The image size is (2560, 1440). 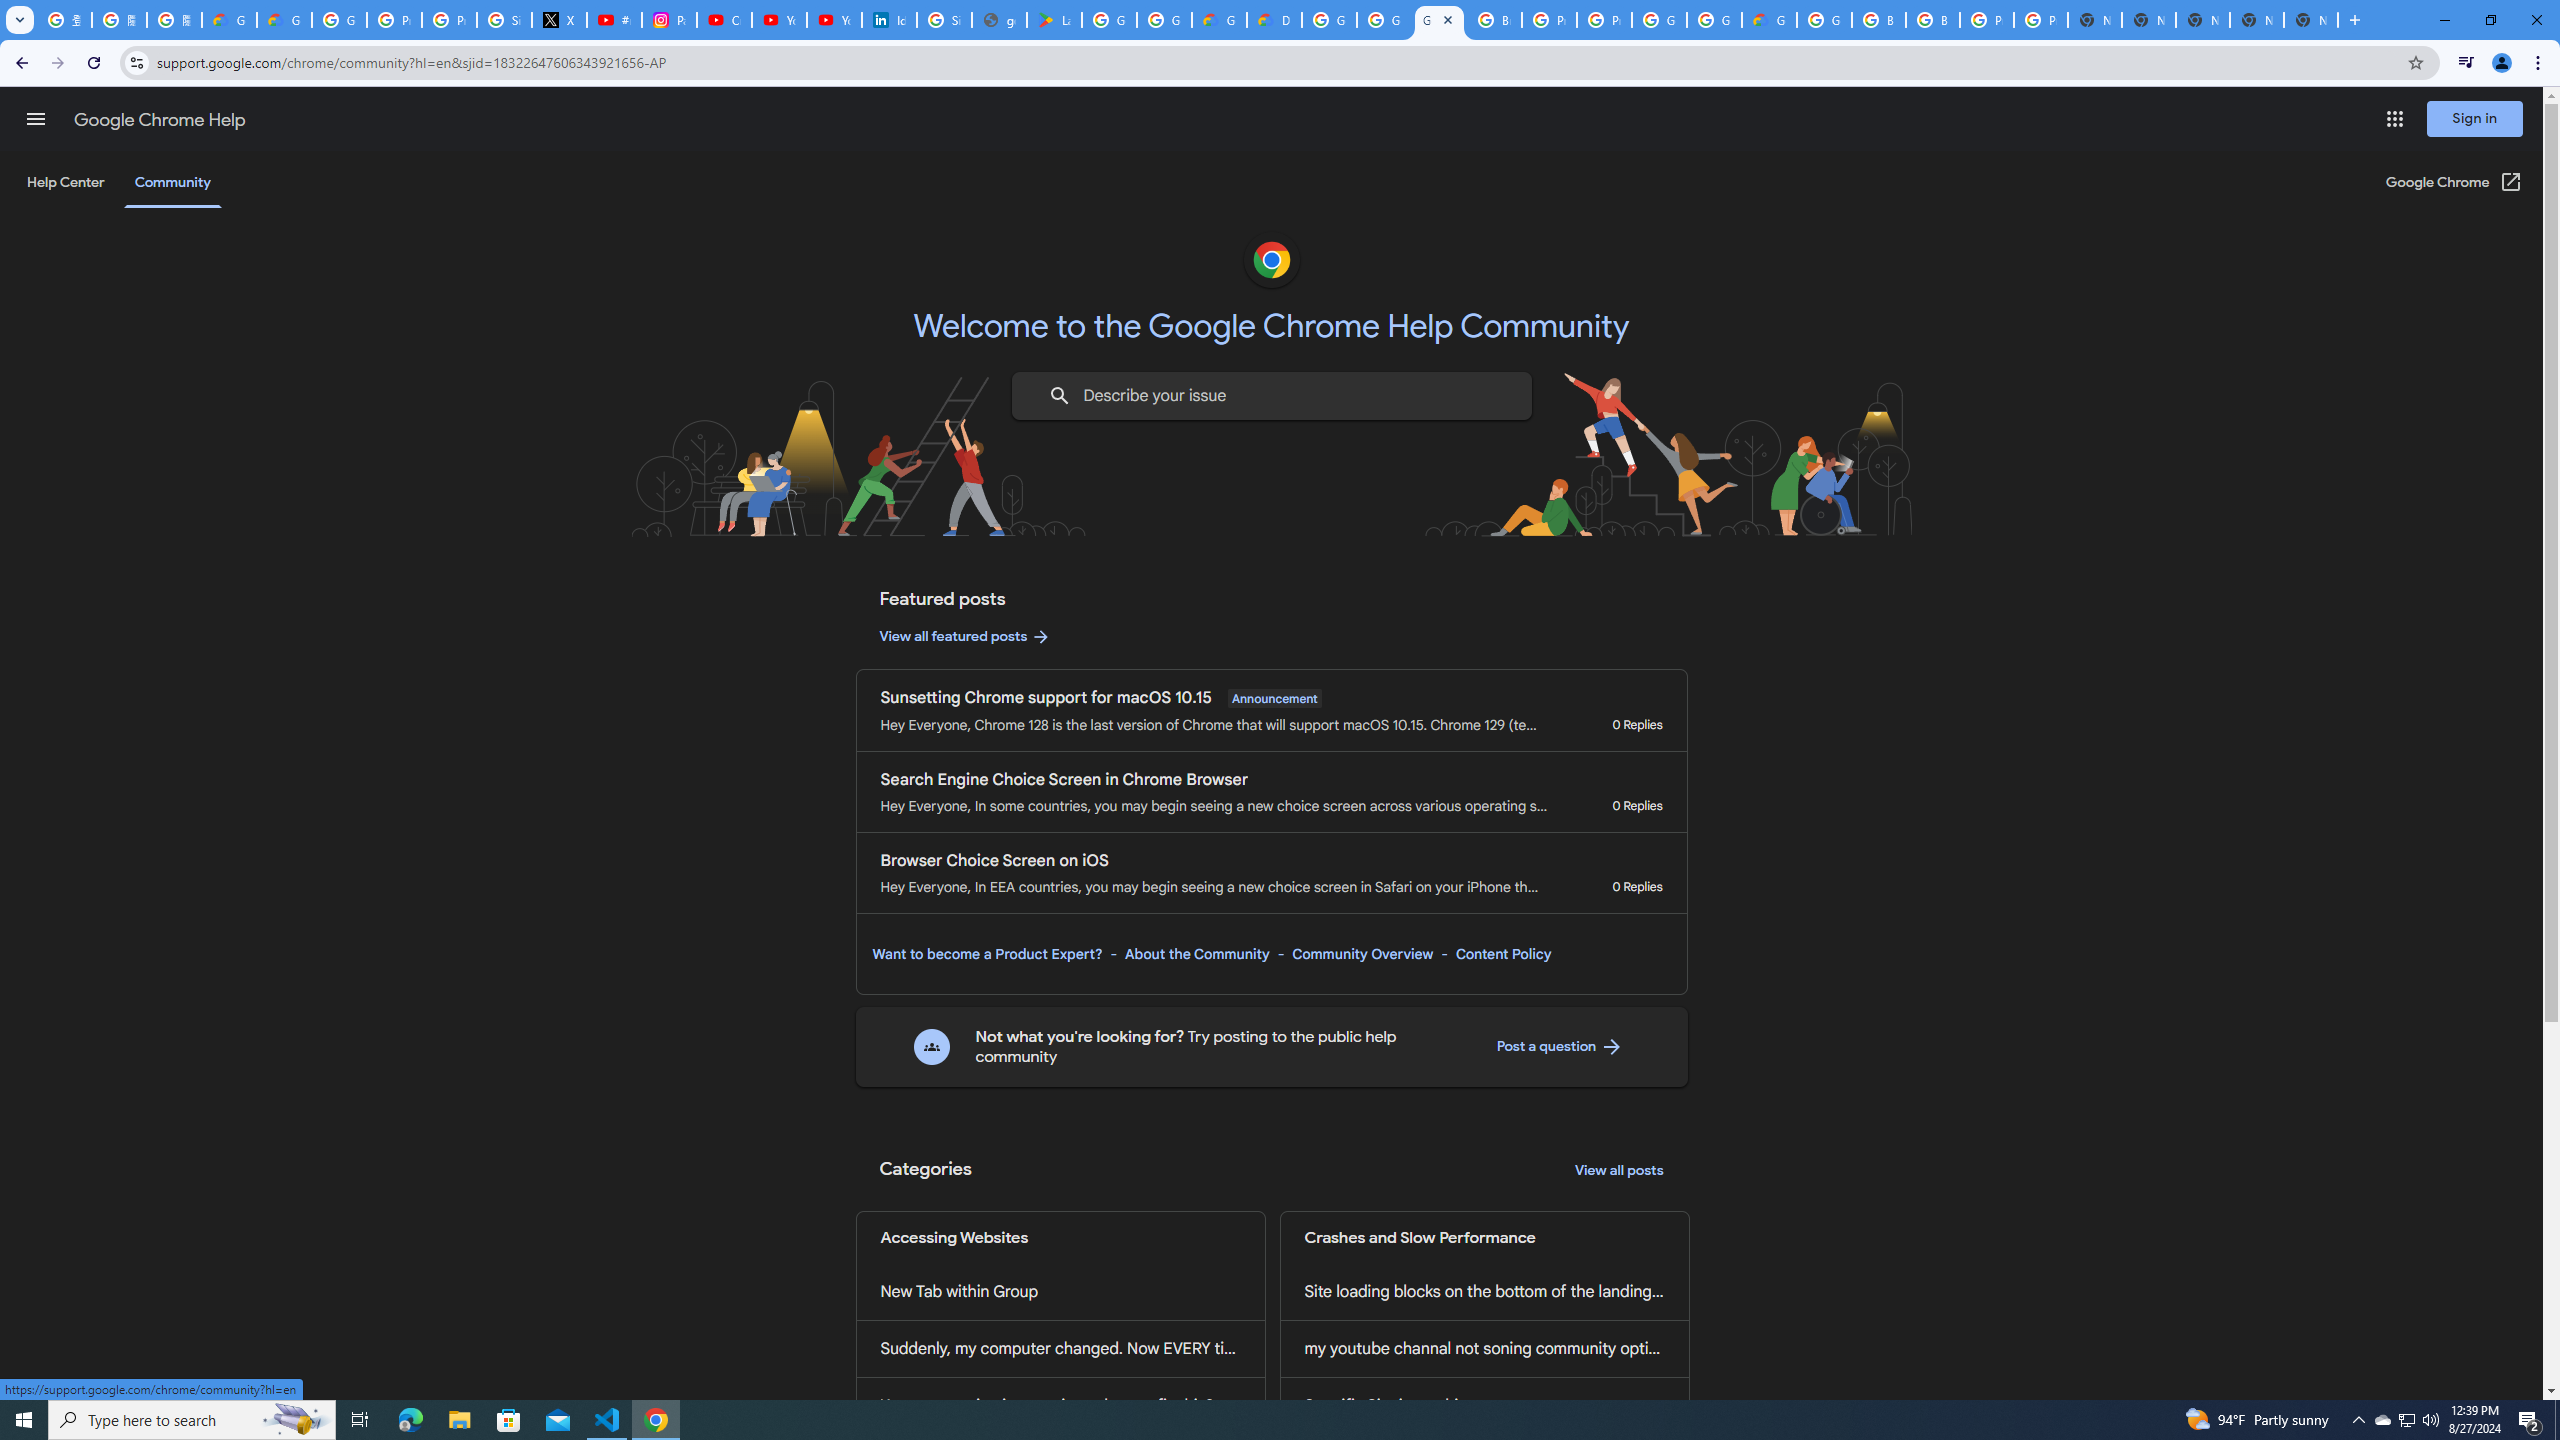 I want to click on Google Chrome (Open in a new window), so click(x=2454, y=182).